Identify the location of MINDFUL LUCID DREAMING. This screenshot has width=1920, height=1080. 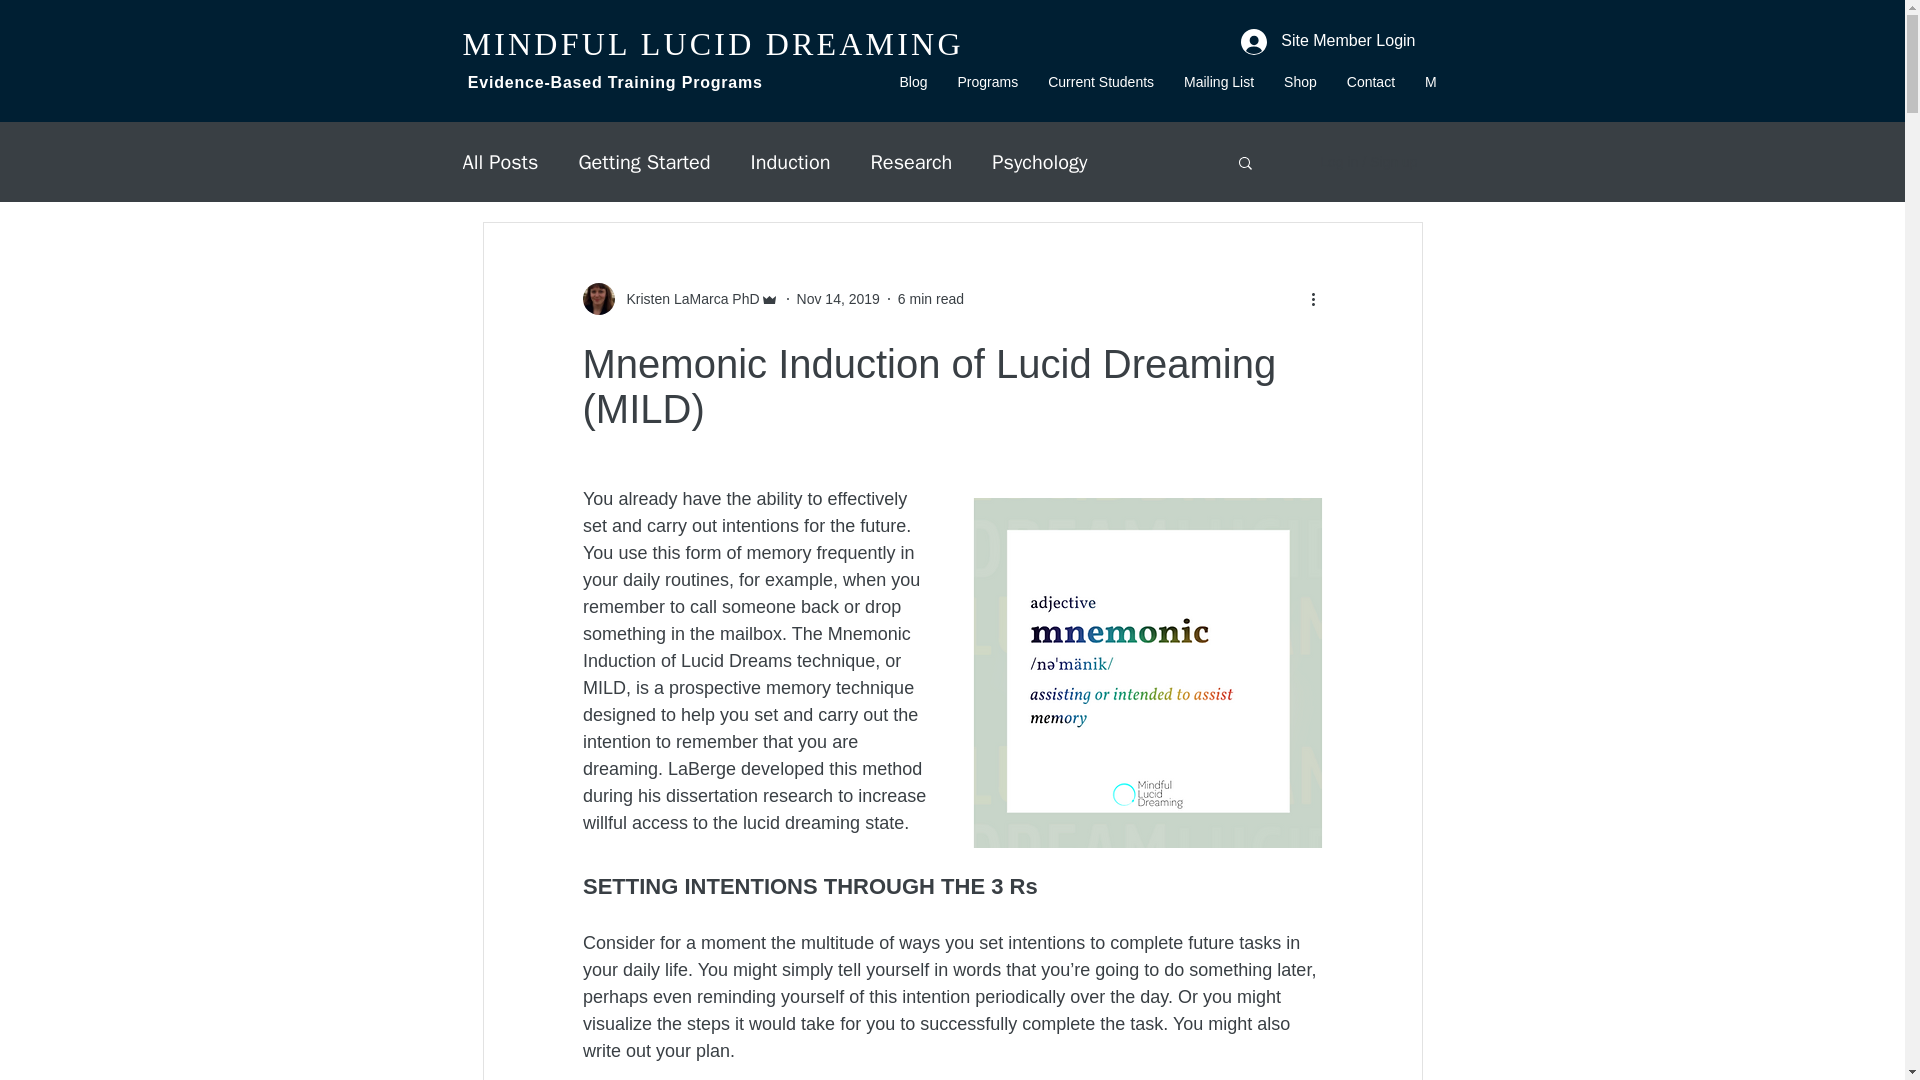
(712, 43).